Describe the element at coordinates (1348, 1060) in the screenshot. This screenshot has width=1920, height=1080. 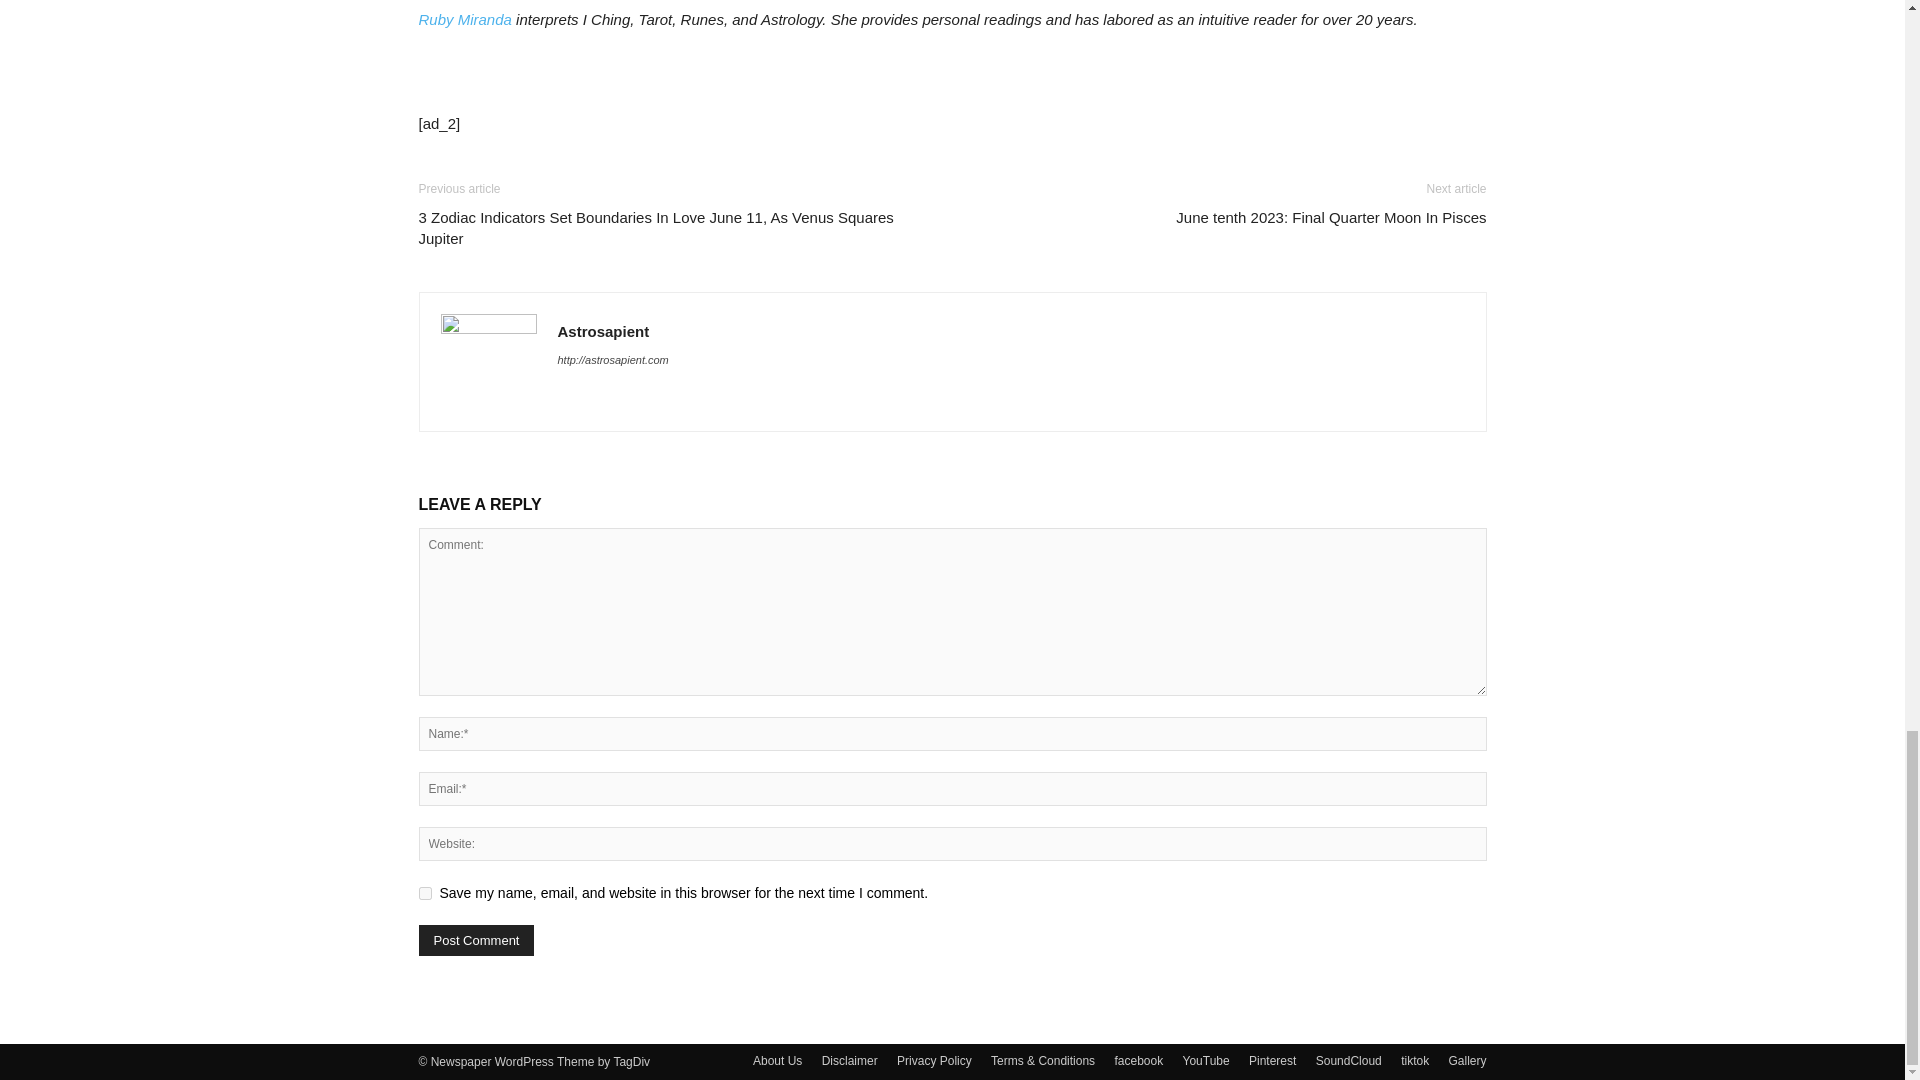
I see `SoundCloud` at that location.